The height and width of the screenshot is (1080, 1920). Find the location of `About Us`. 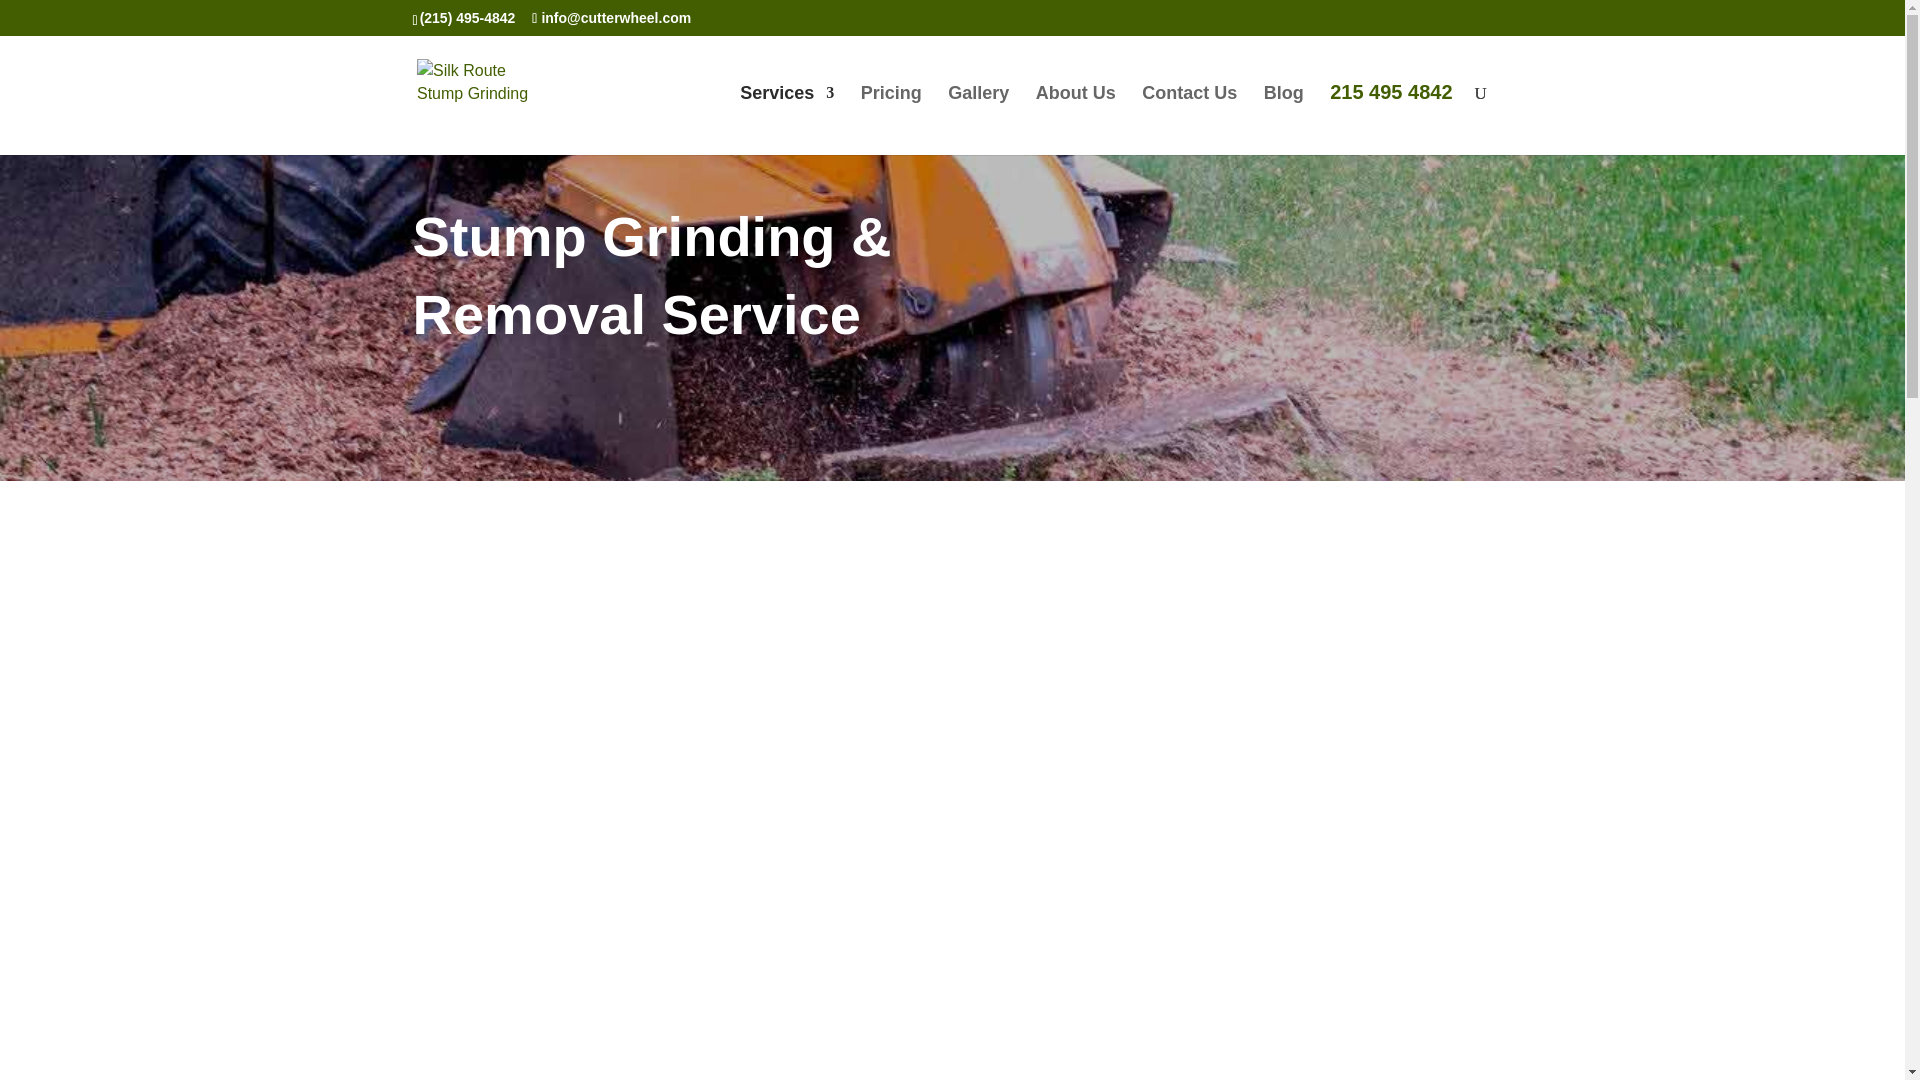

About Us is located at coordinates (1076, 120).